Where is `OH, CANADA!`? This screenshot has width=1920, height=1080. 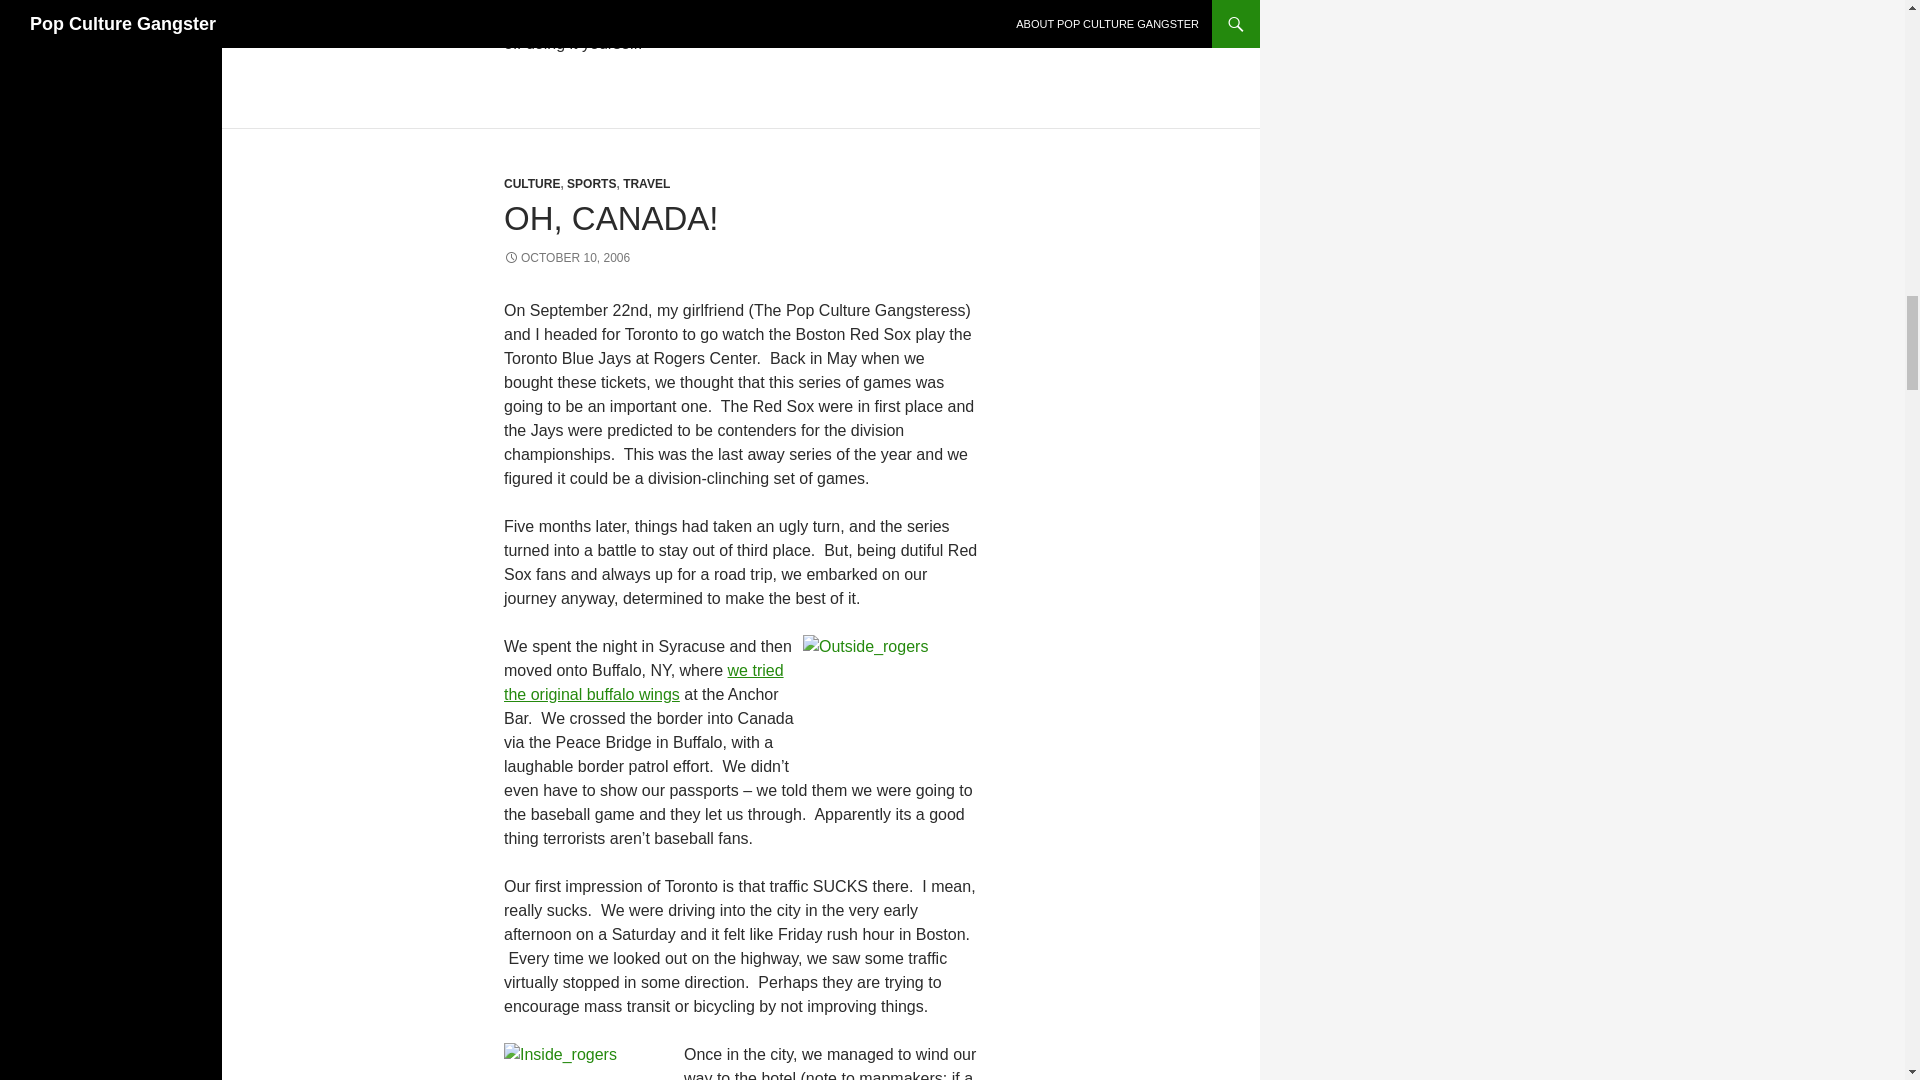
OH, CANADA! is located at coordinates (610, 218).